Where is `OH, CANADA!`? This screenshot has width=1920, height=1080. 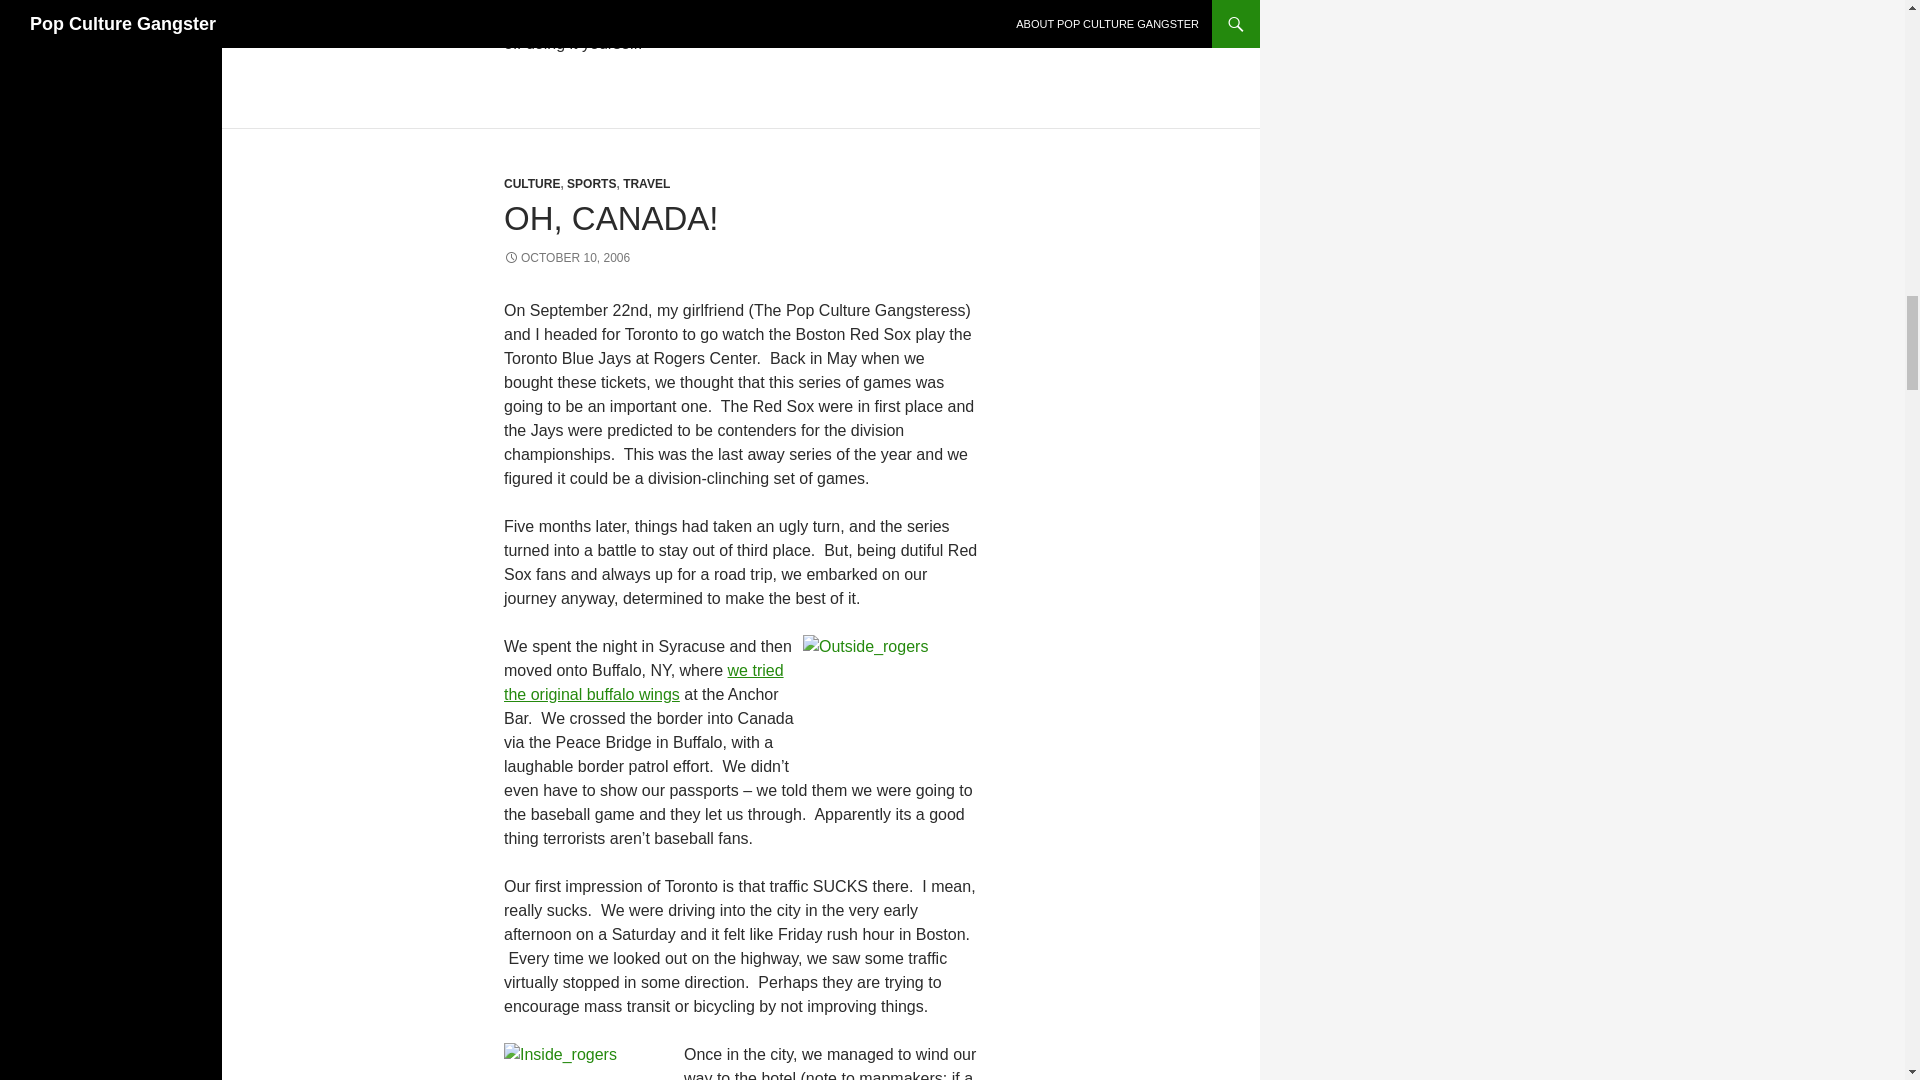
OH, CANADA! is located at coordinates (610, 218).